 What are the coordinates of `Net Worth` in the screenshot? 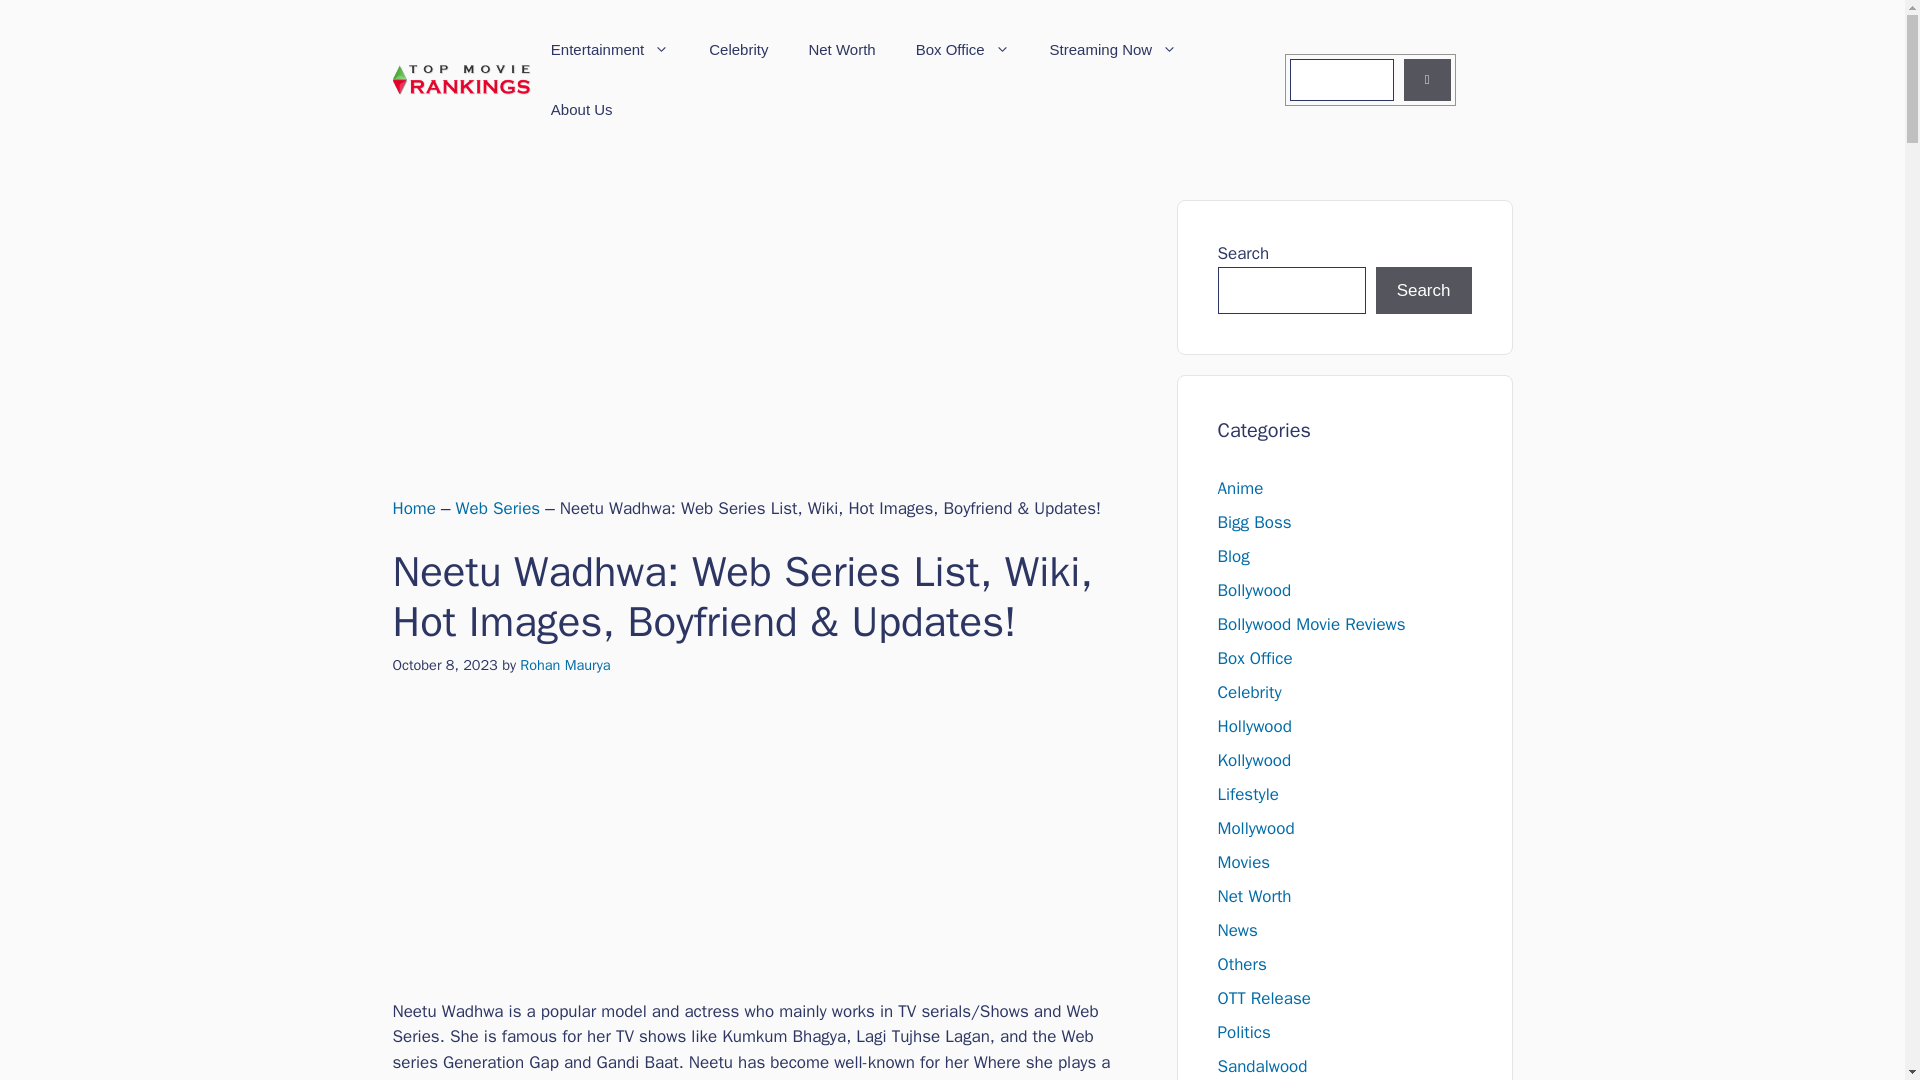 It's located at (840, 50).